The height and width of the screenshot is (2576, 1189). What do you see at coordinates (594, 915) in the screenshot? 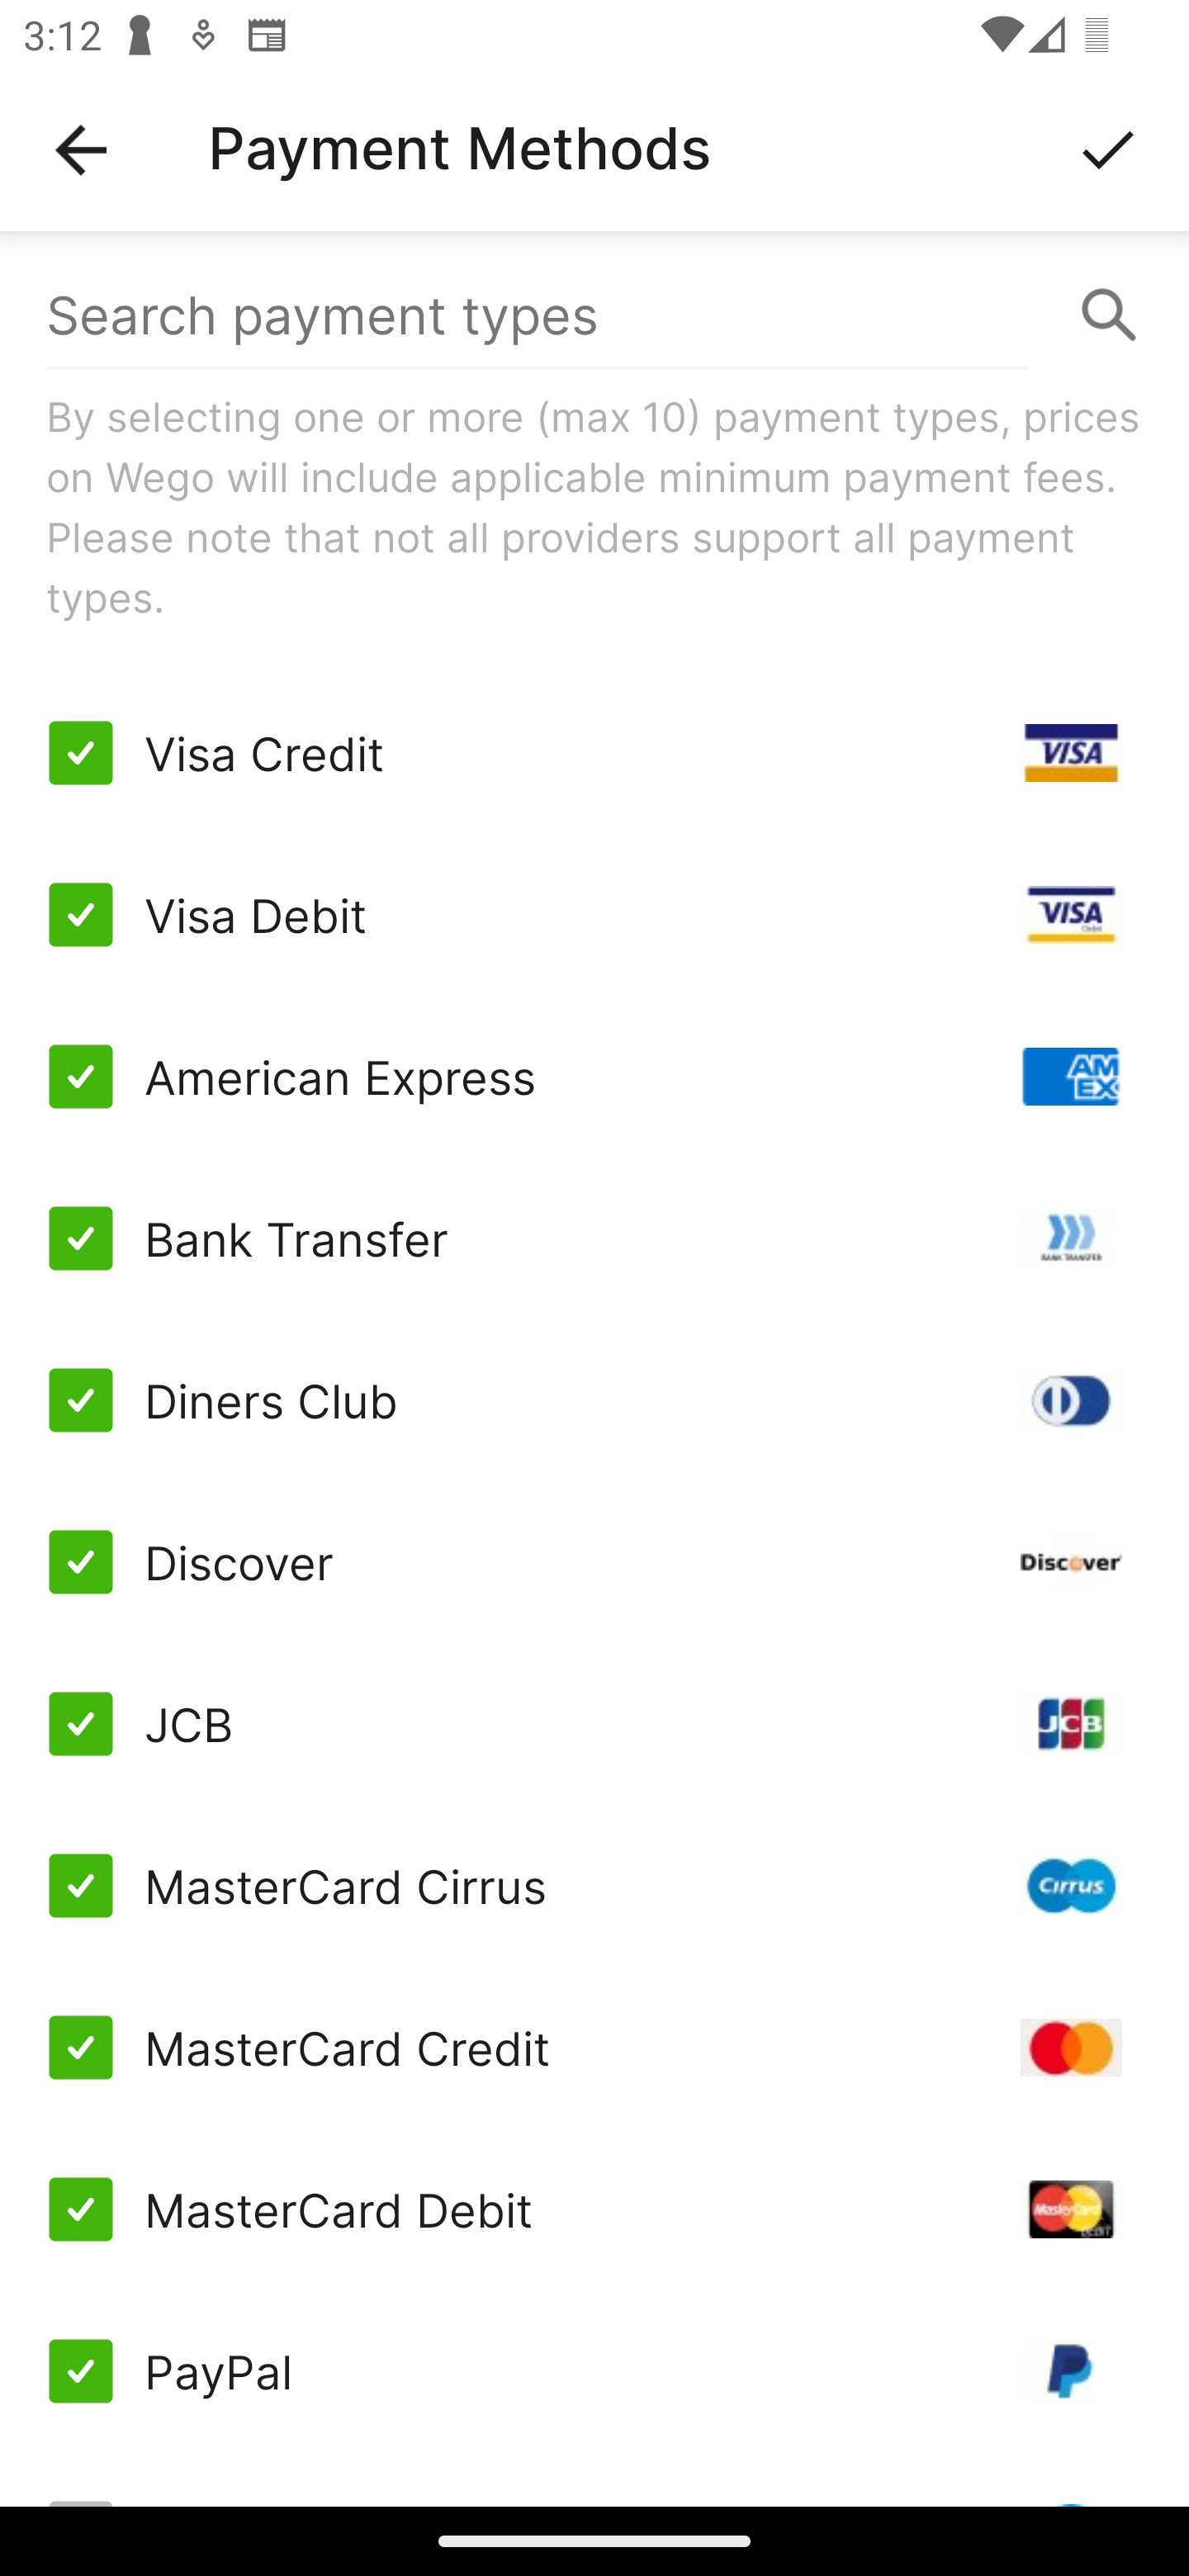
I see `Visa Debit` at bounding box center [594, 915].